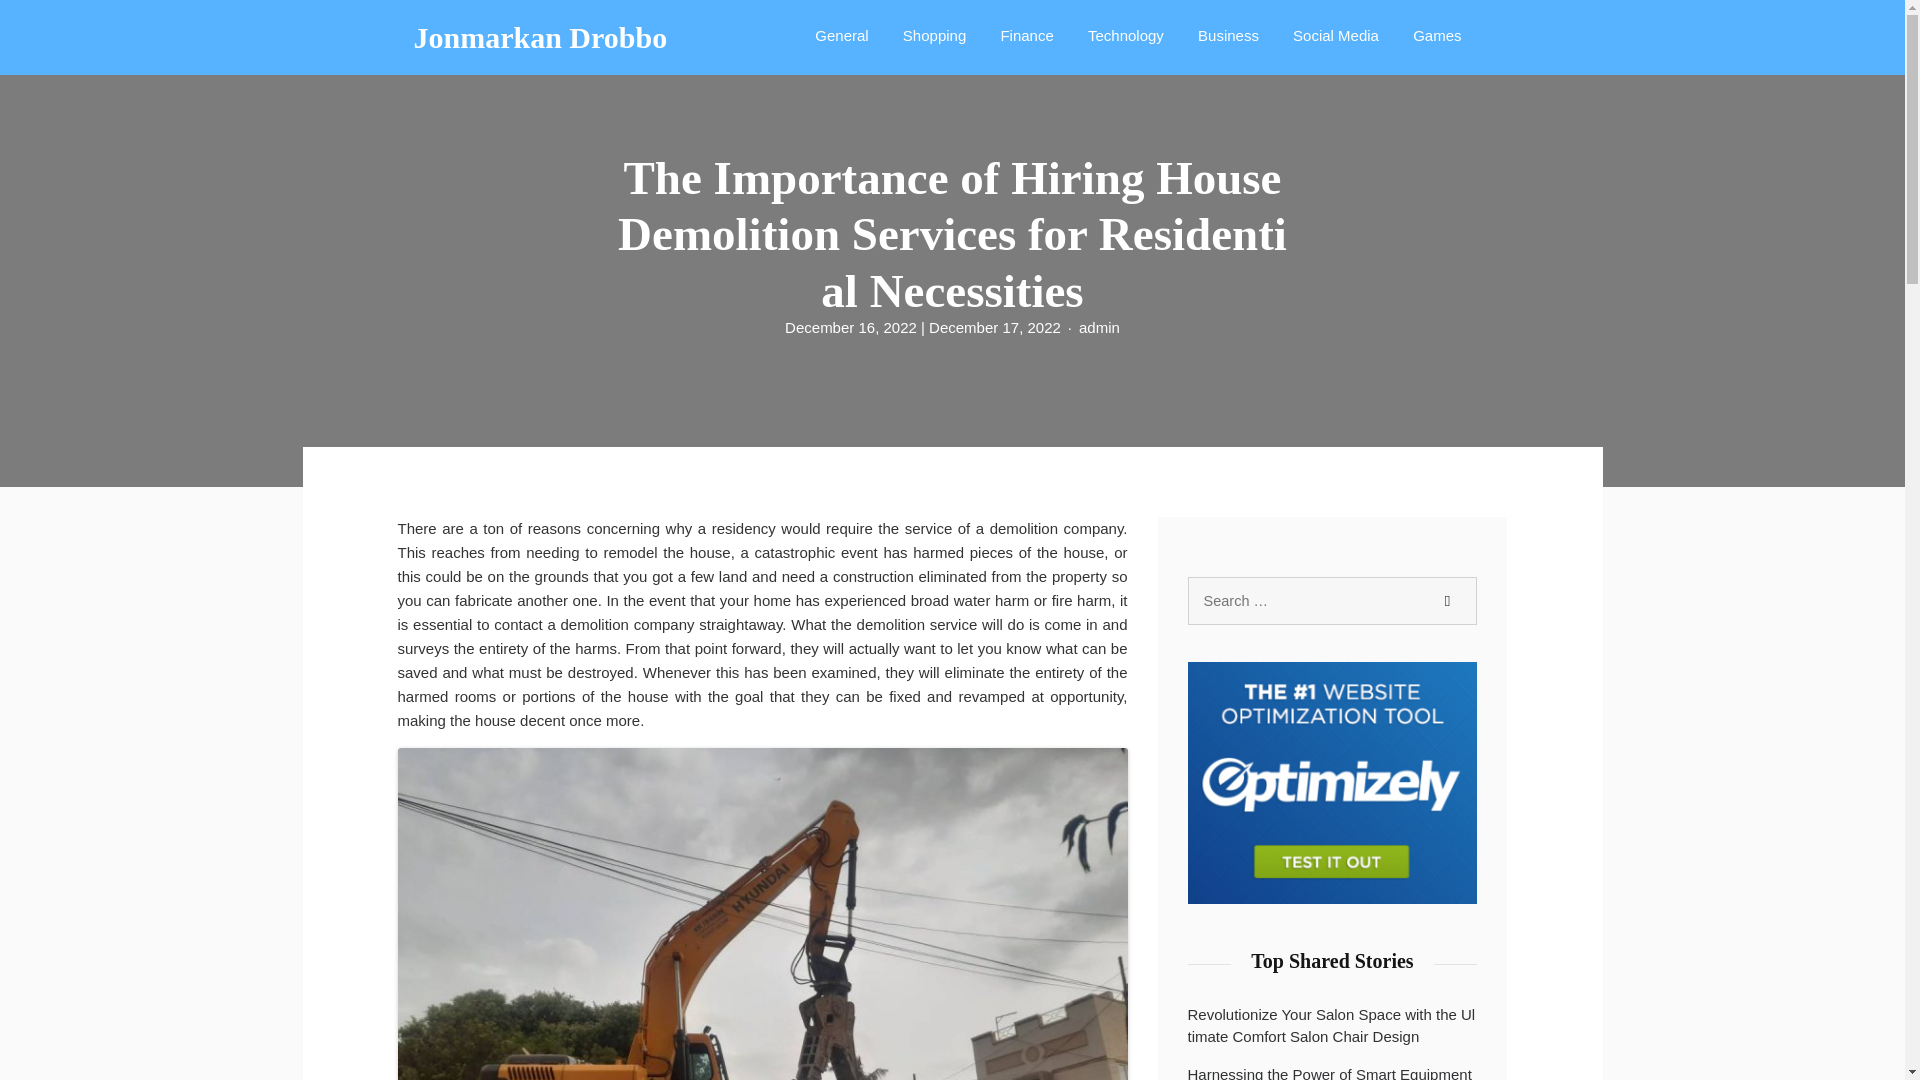 This screenshot has width=1920, height=1080. What do you see at coordinates (541, 38) in the screenshot?
I see `Jonmarkan Drobbo` at bounding box center [541, 38].